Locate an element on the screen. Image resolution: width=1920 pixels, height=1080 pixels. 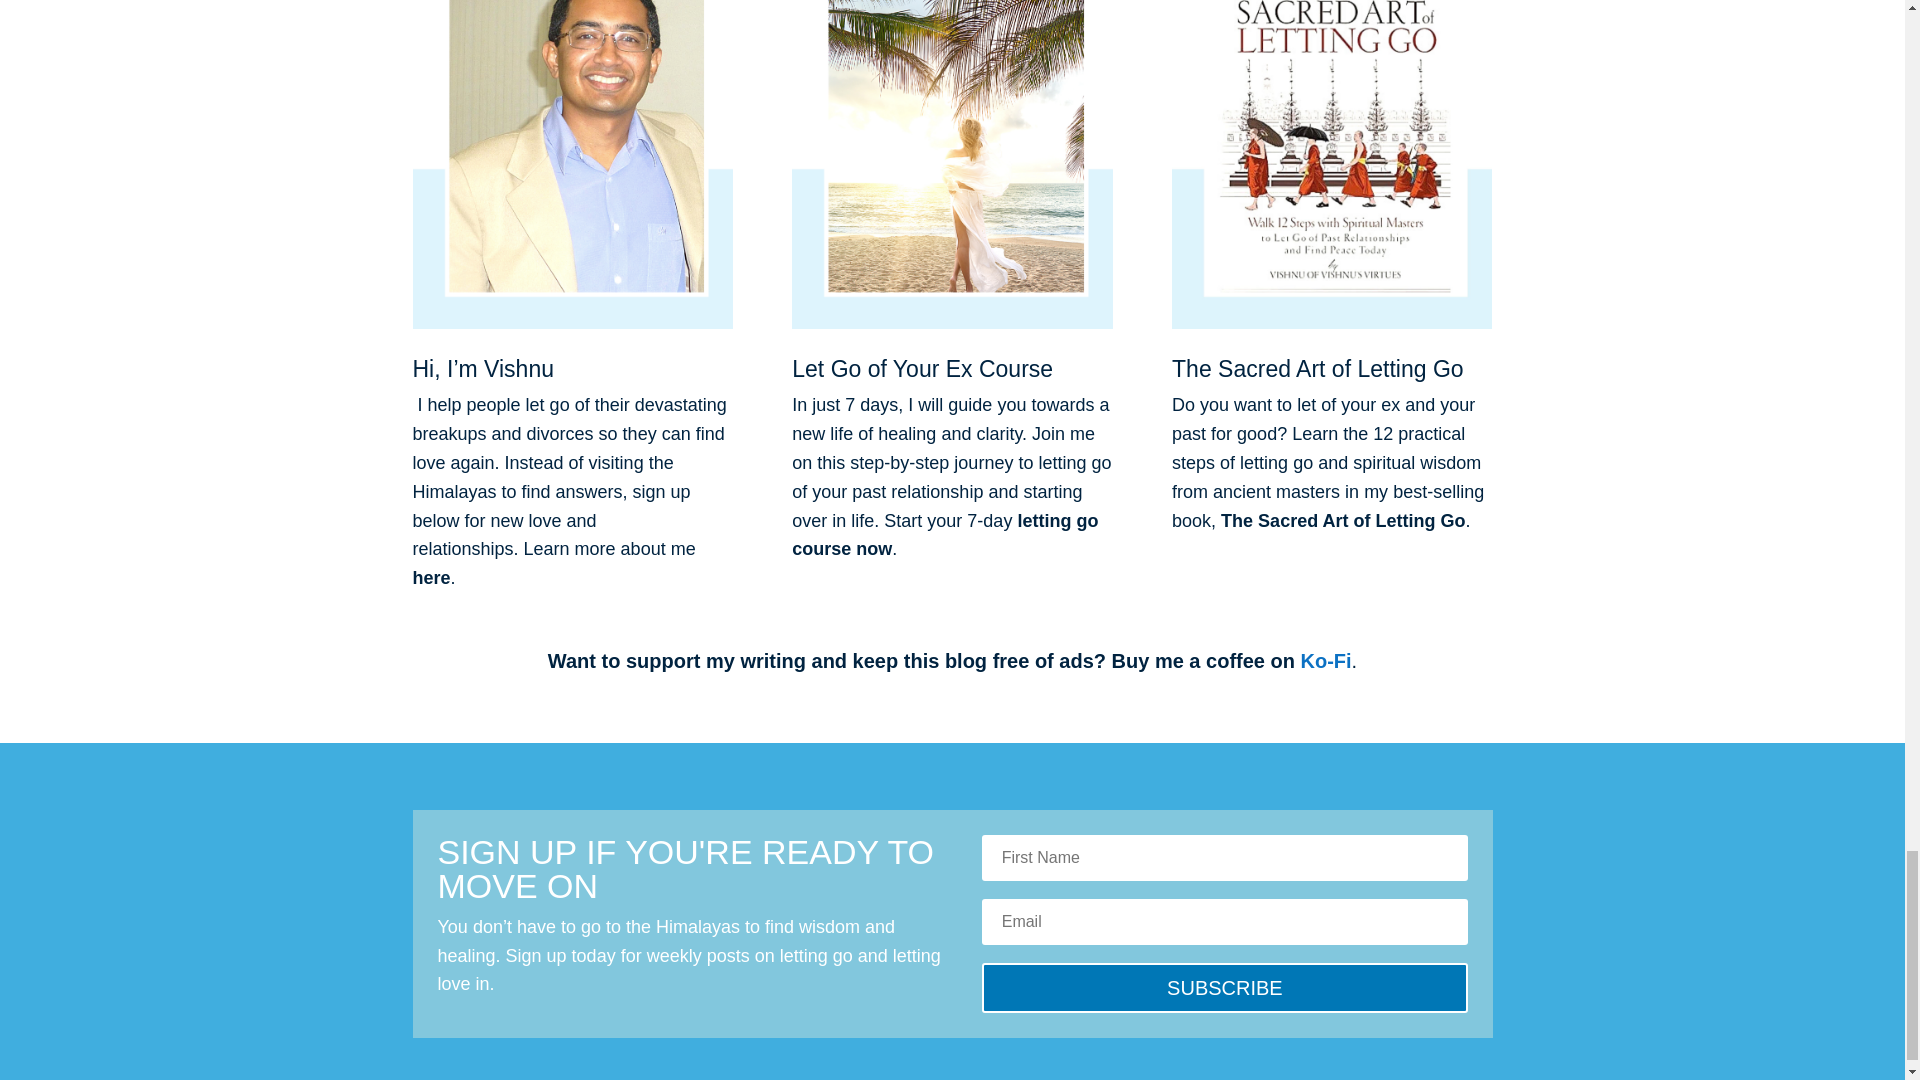
letting go course now is located at coordinates (944, 535).